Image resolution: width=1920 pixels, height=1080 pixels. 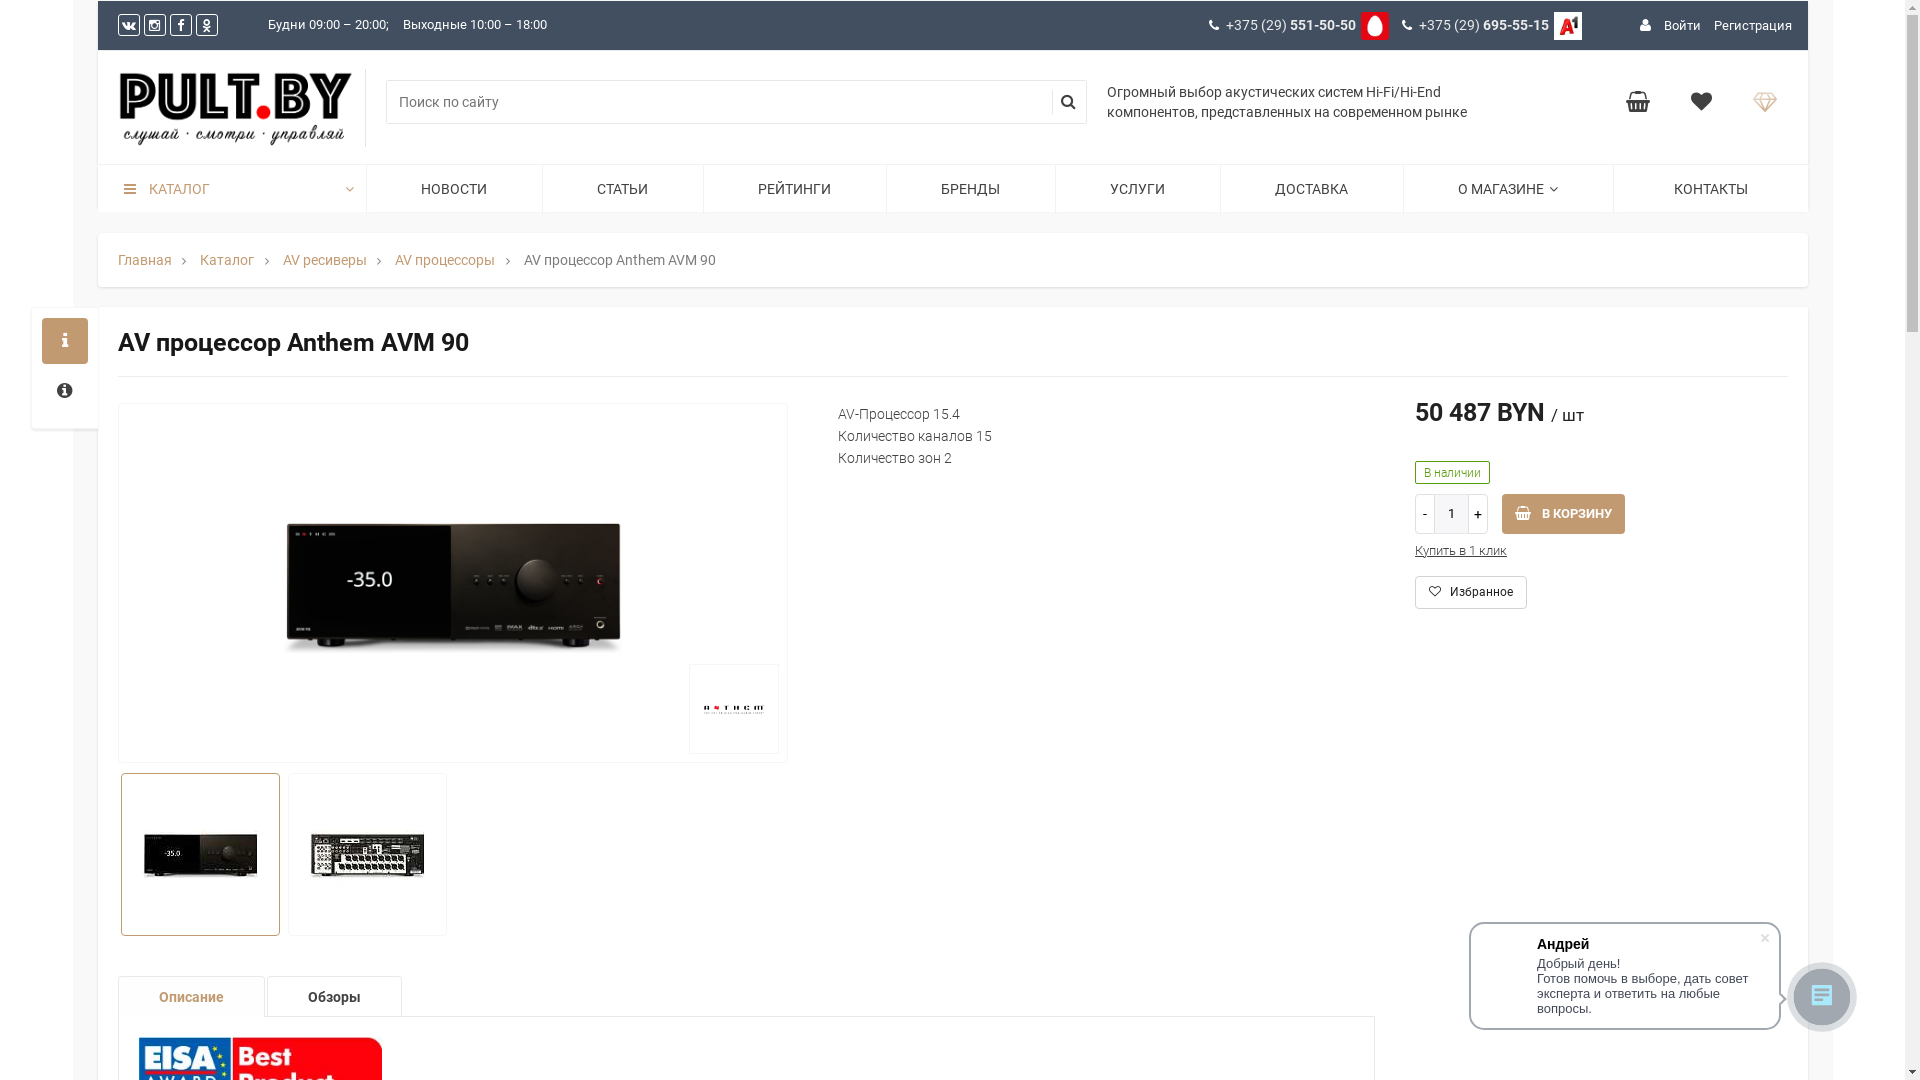 I want to click on +375 (29) 695-55-15, so click(x=1496, y=25).